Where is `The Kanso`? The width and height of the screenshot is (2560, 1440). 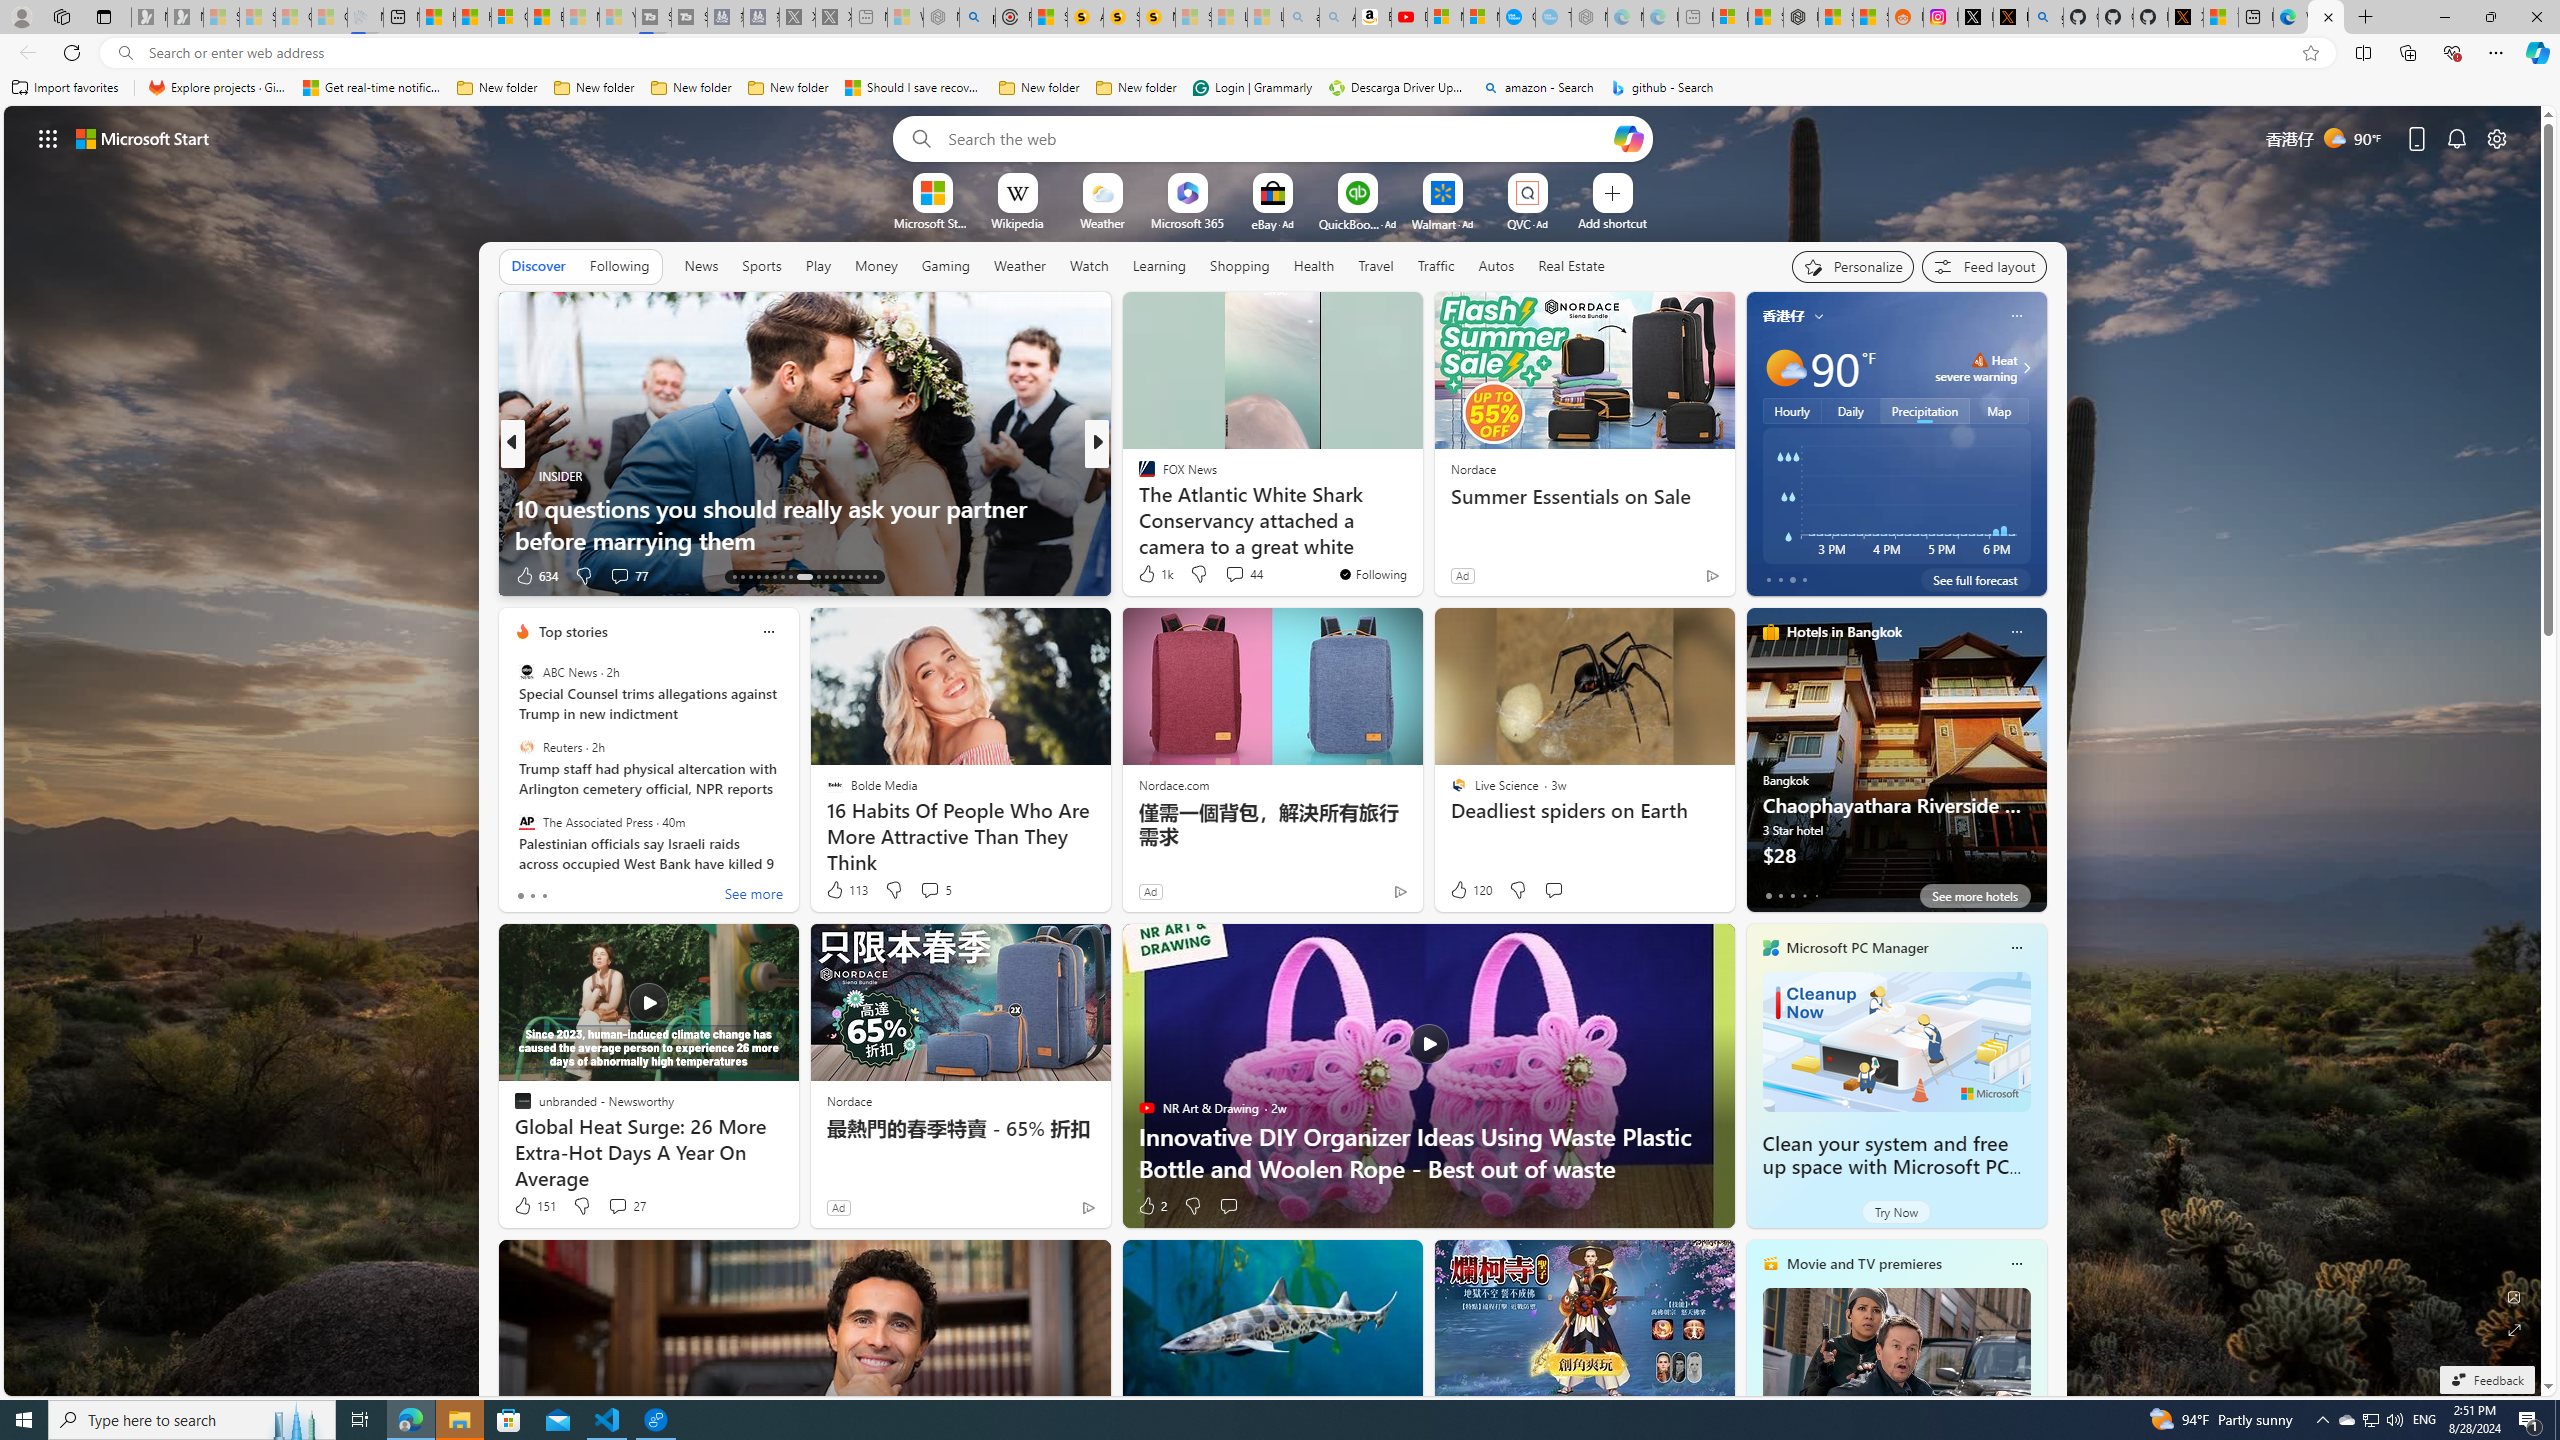 The Kanso is located at coordinates (1137, 476).